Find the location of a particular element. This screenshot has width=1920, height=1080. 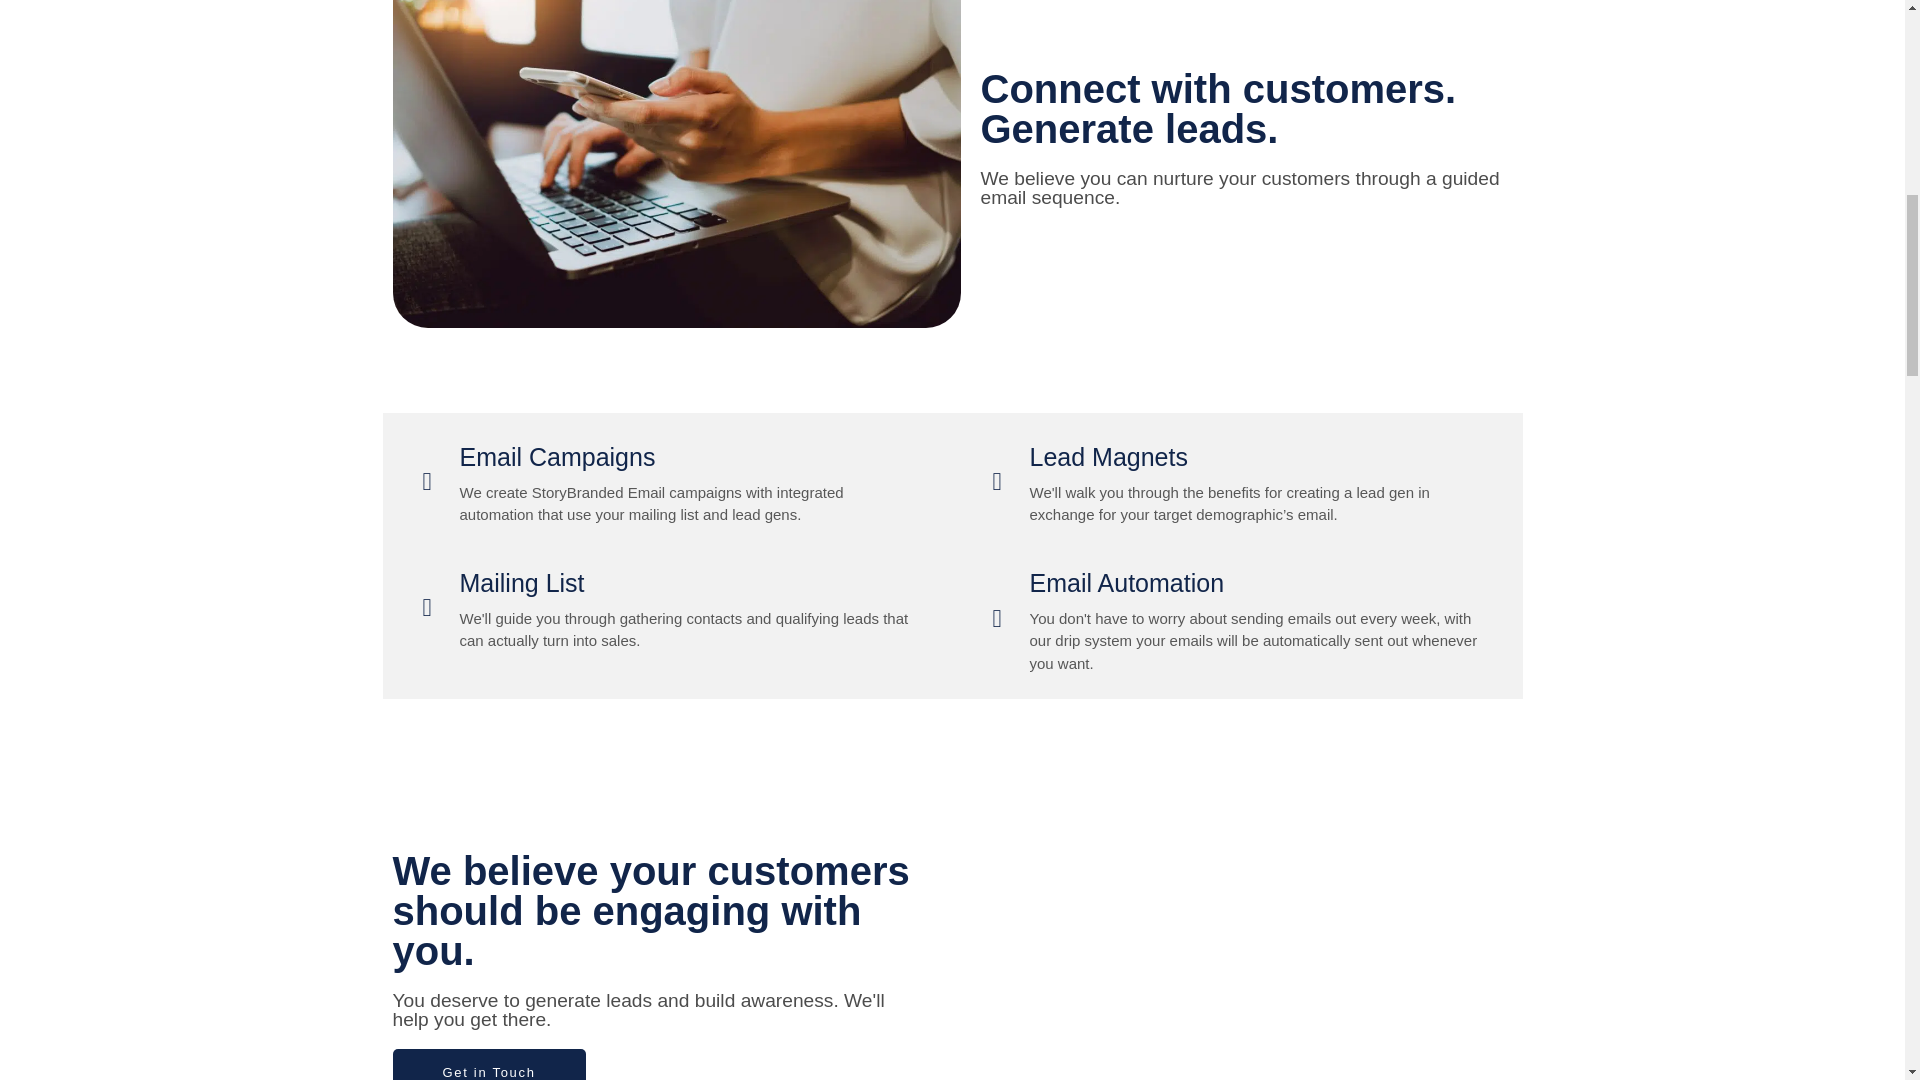

Email Campaigns is located at coordinates (558, 456).